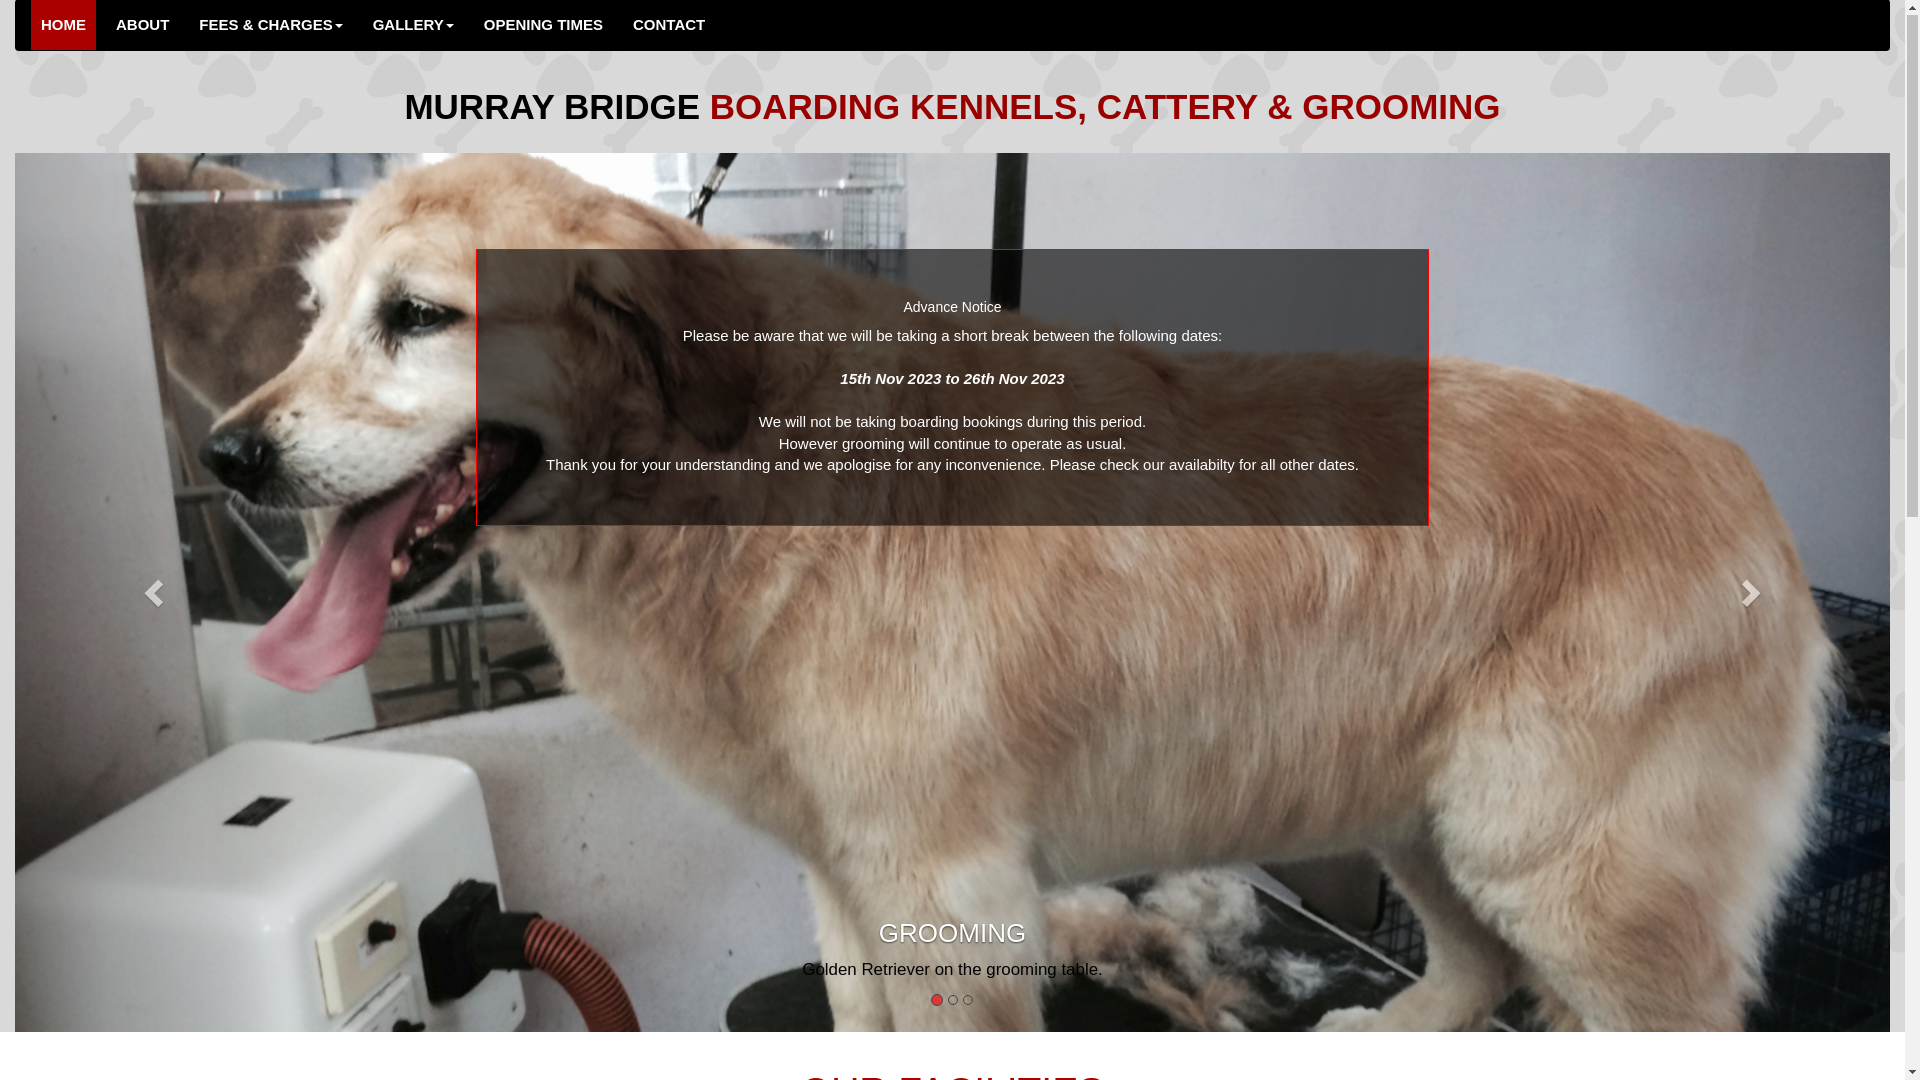 This screenshot has width=1920, height=1080. What do you see at coordinates (156, 594) in the screenshot?
I see `Previous` at bounding box center [156, 594].